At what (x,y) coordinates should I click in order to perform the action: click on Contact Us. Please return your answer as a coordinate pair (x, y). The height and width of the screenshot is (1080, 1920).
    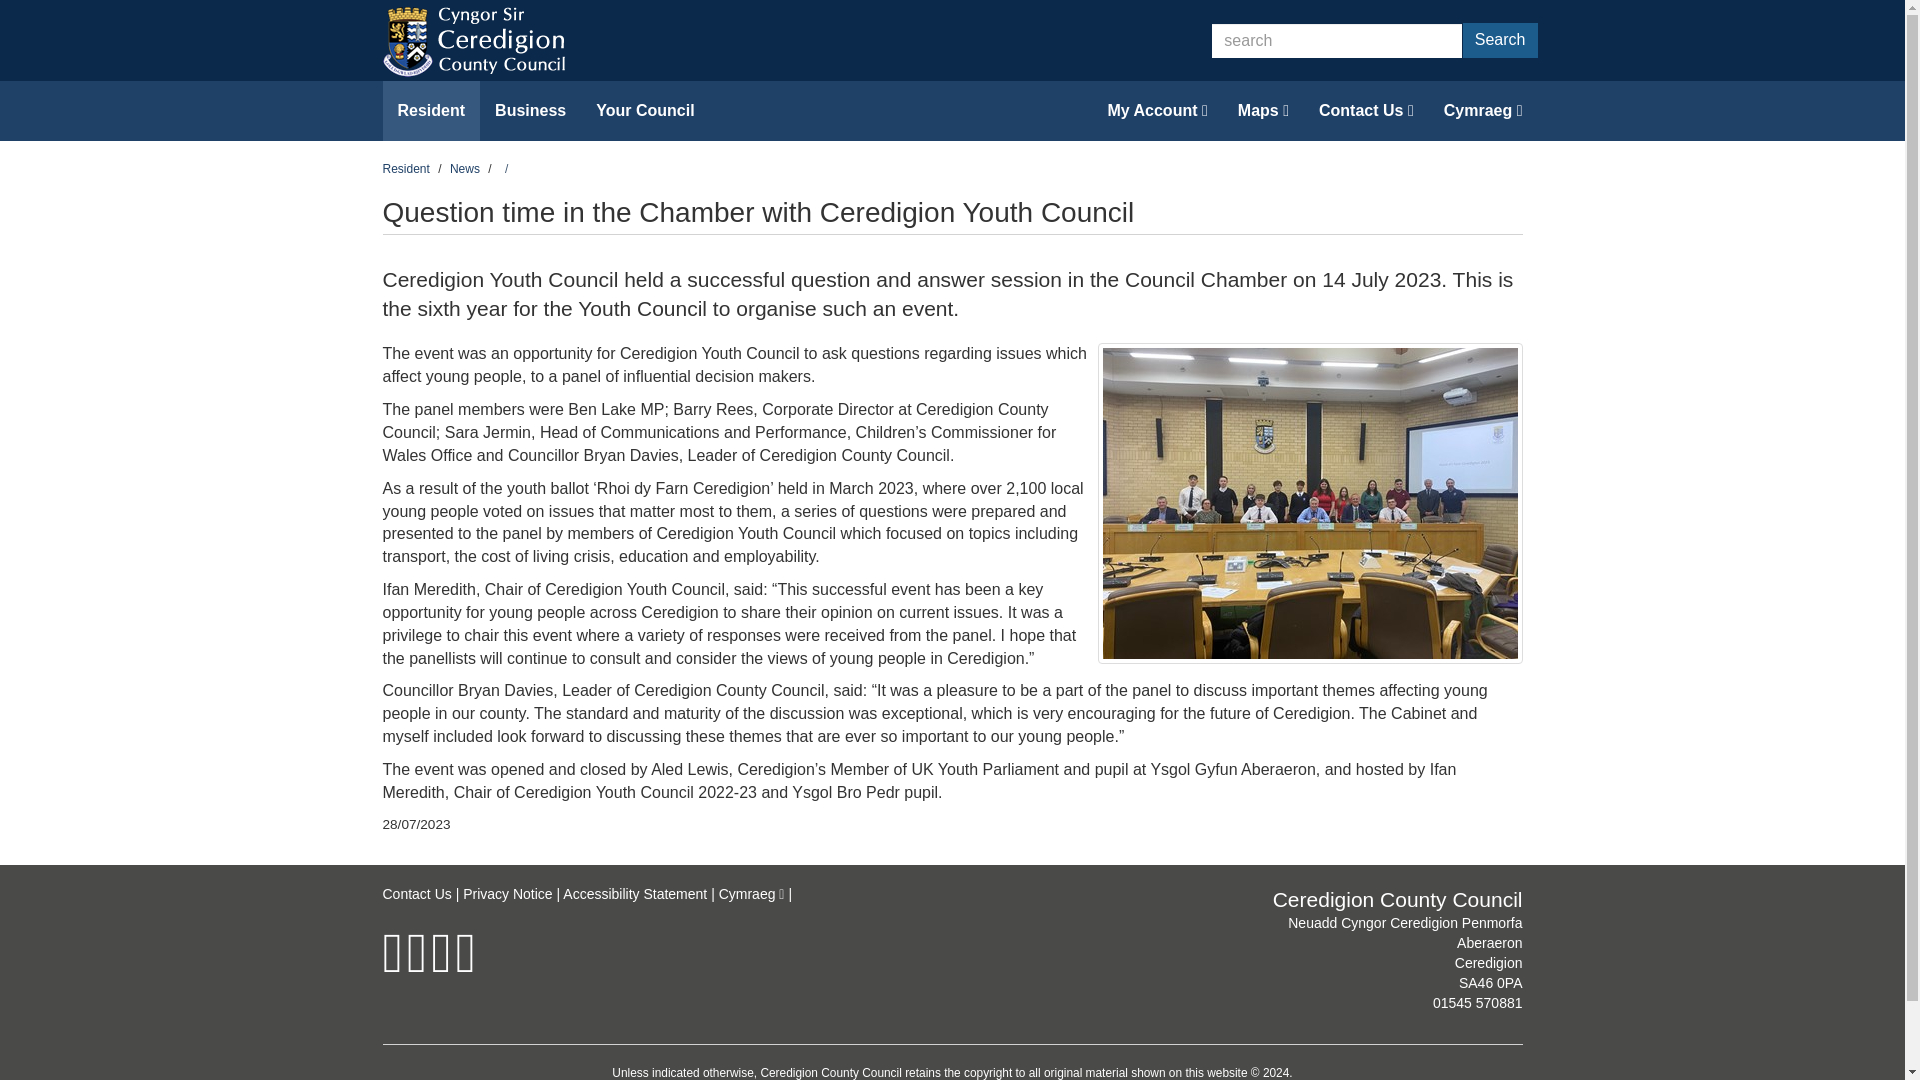
    Looking at the image, I should click on (416, 893).